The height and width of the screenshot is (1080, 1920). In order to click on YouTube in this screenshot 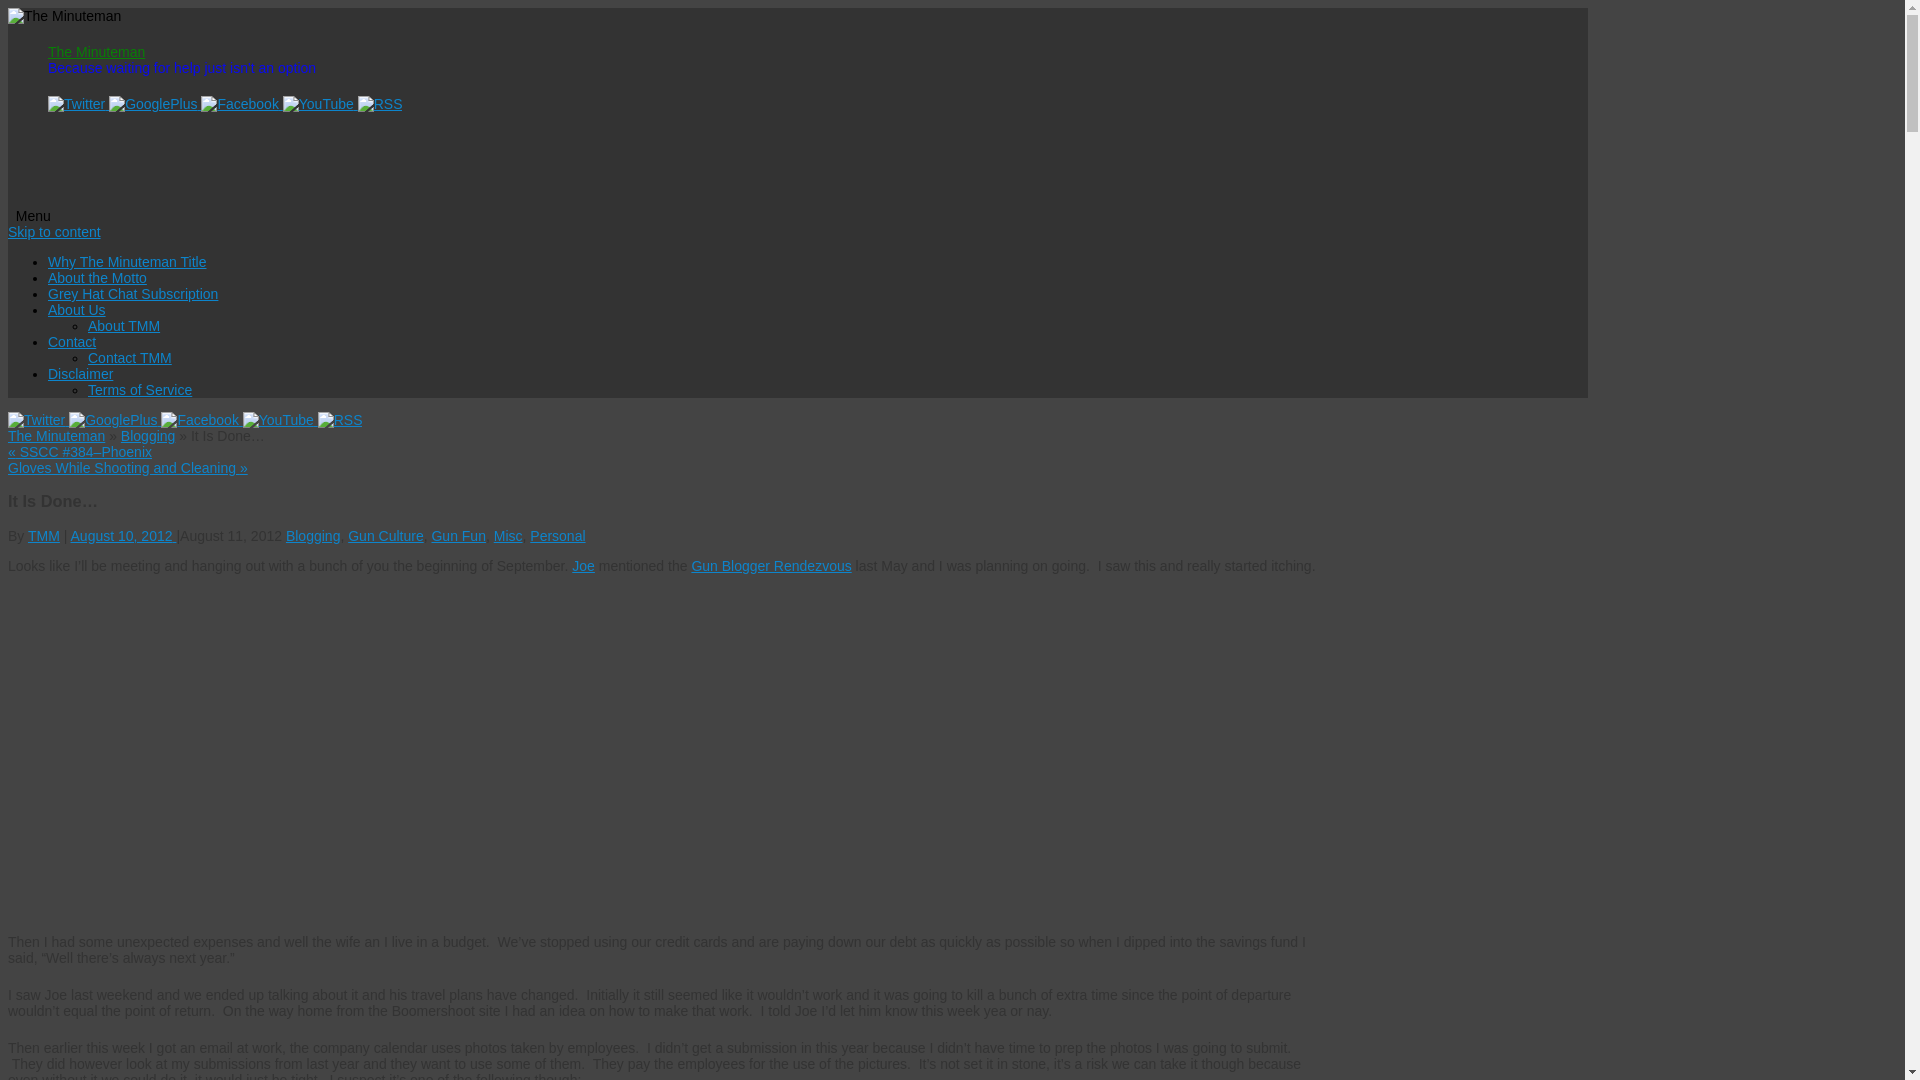, I will do `click(320, 104)`.